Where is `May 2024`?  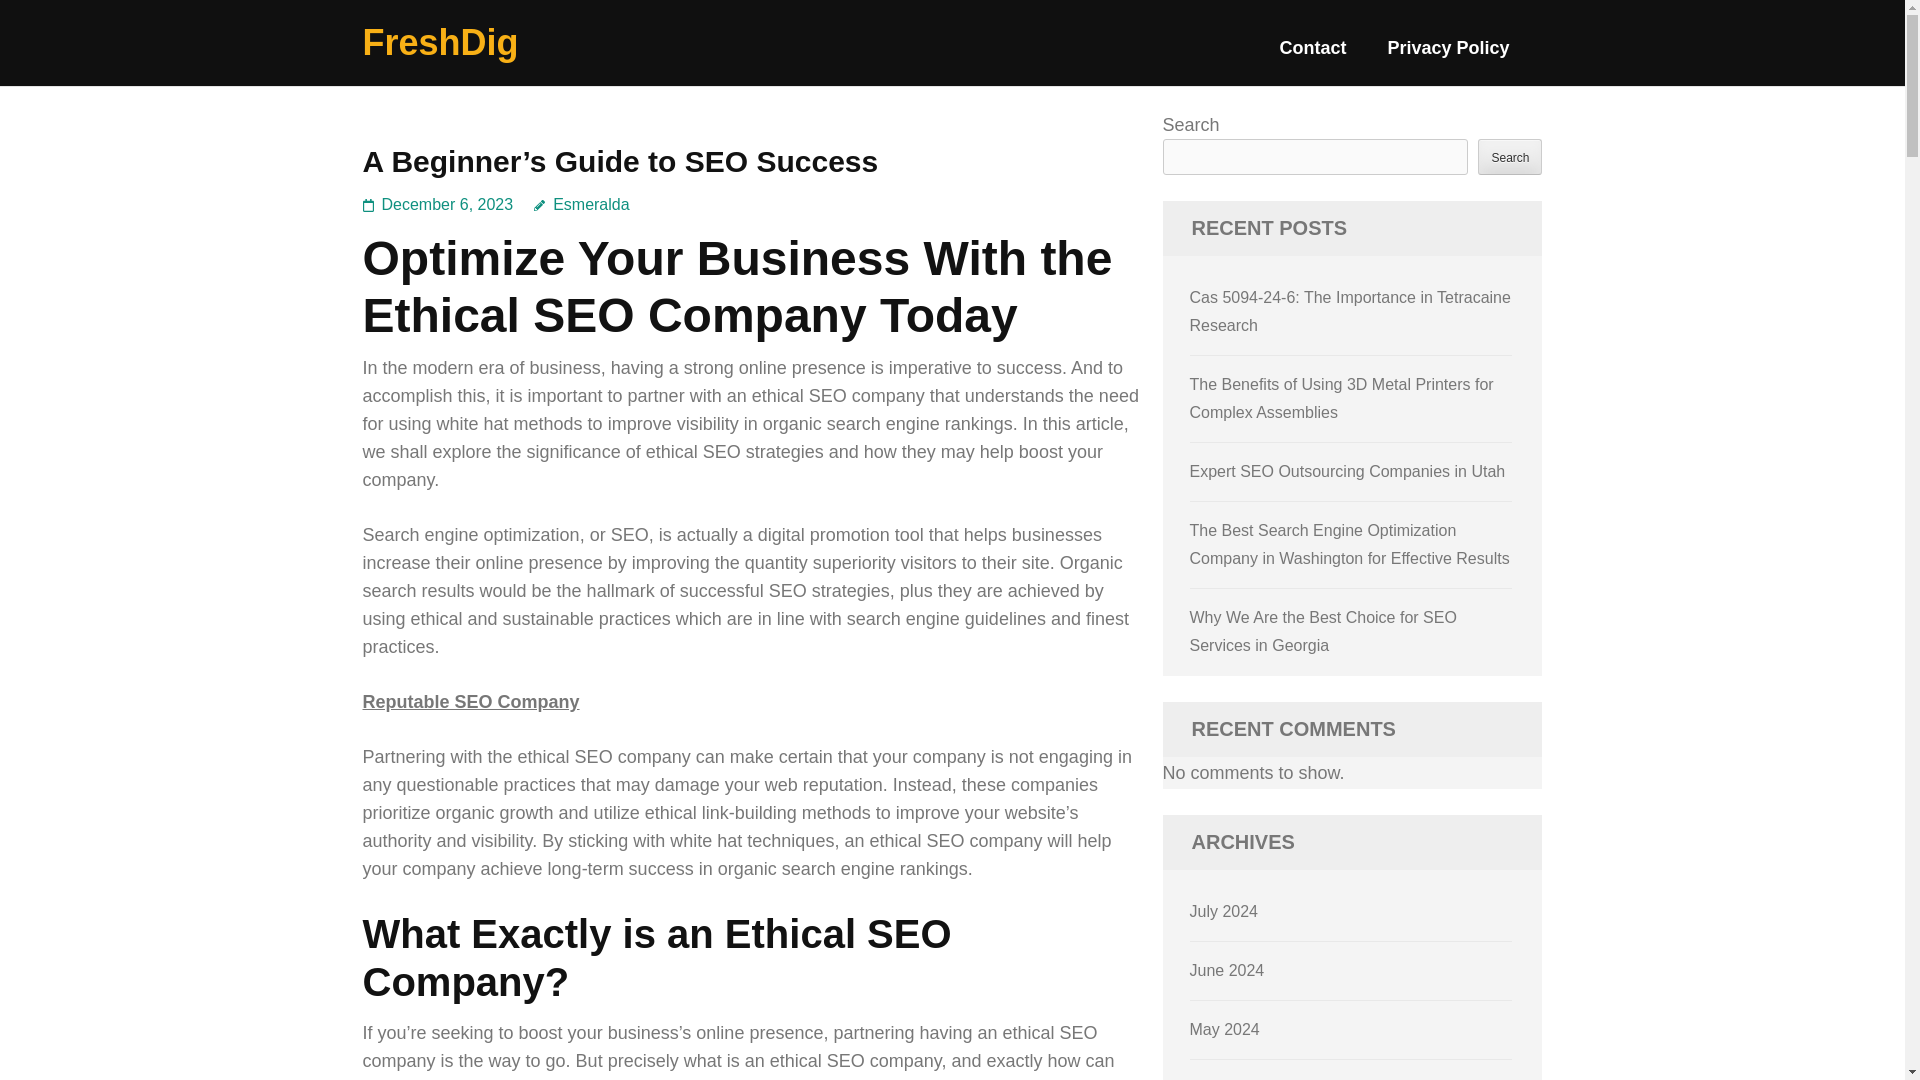
May 2024 is located at coordinates (1224, 1028).